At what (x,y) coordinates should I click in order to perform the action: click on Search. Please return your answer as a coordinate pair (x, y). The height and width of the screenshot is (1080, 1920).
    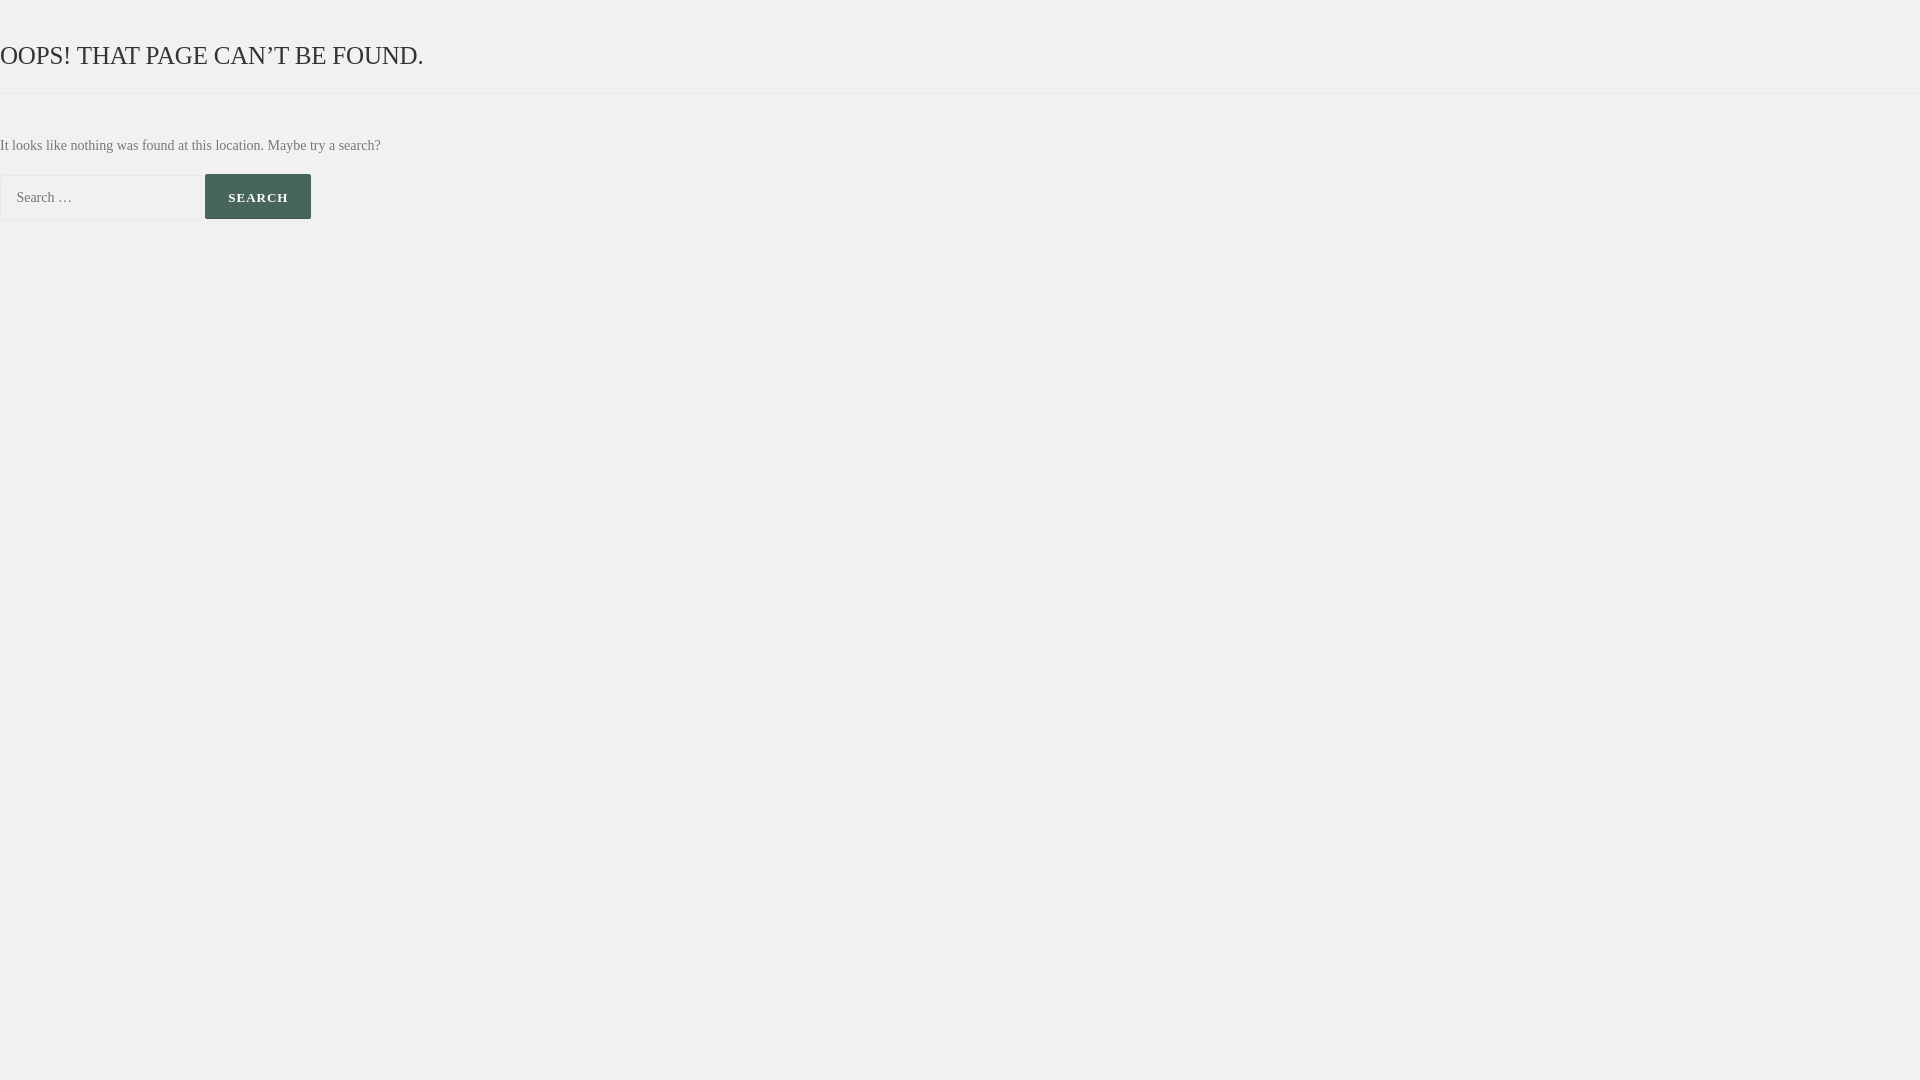
    Looking at the image, I should click on (258, 196).